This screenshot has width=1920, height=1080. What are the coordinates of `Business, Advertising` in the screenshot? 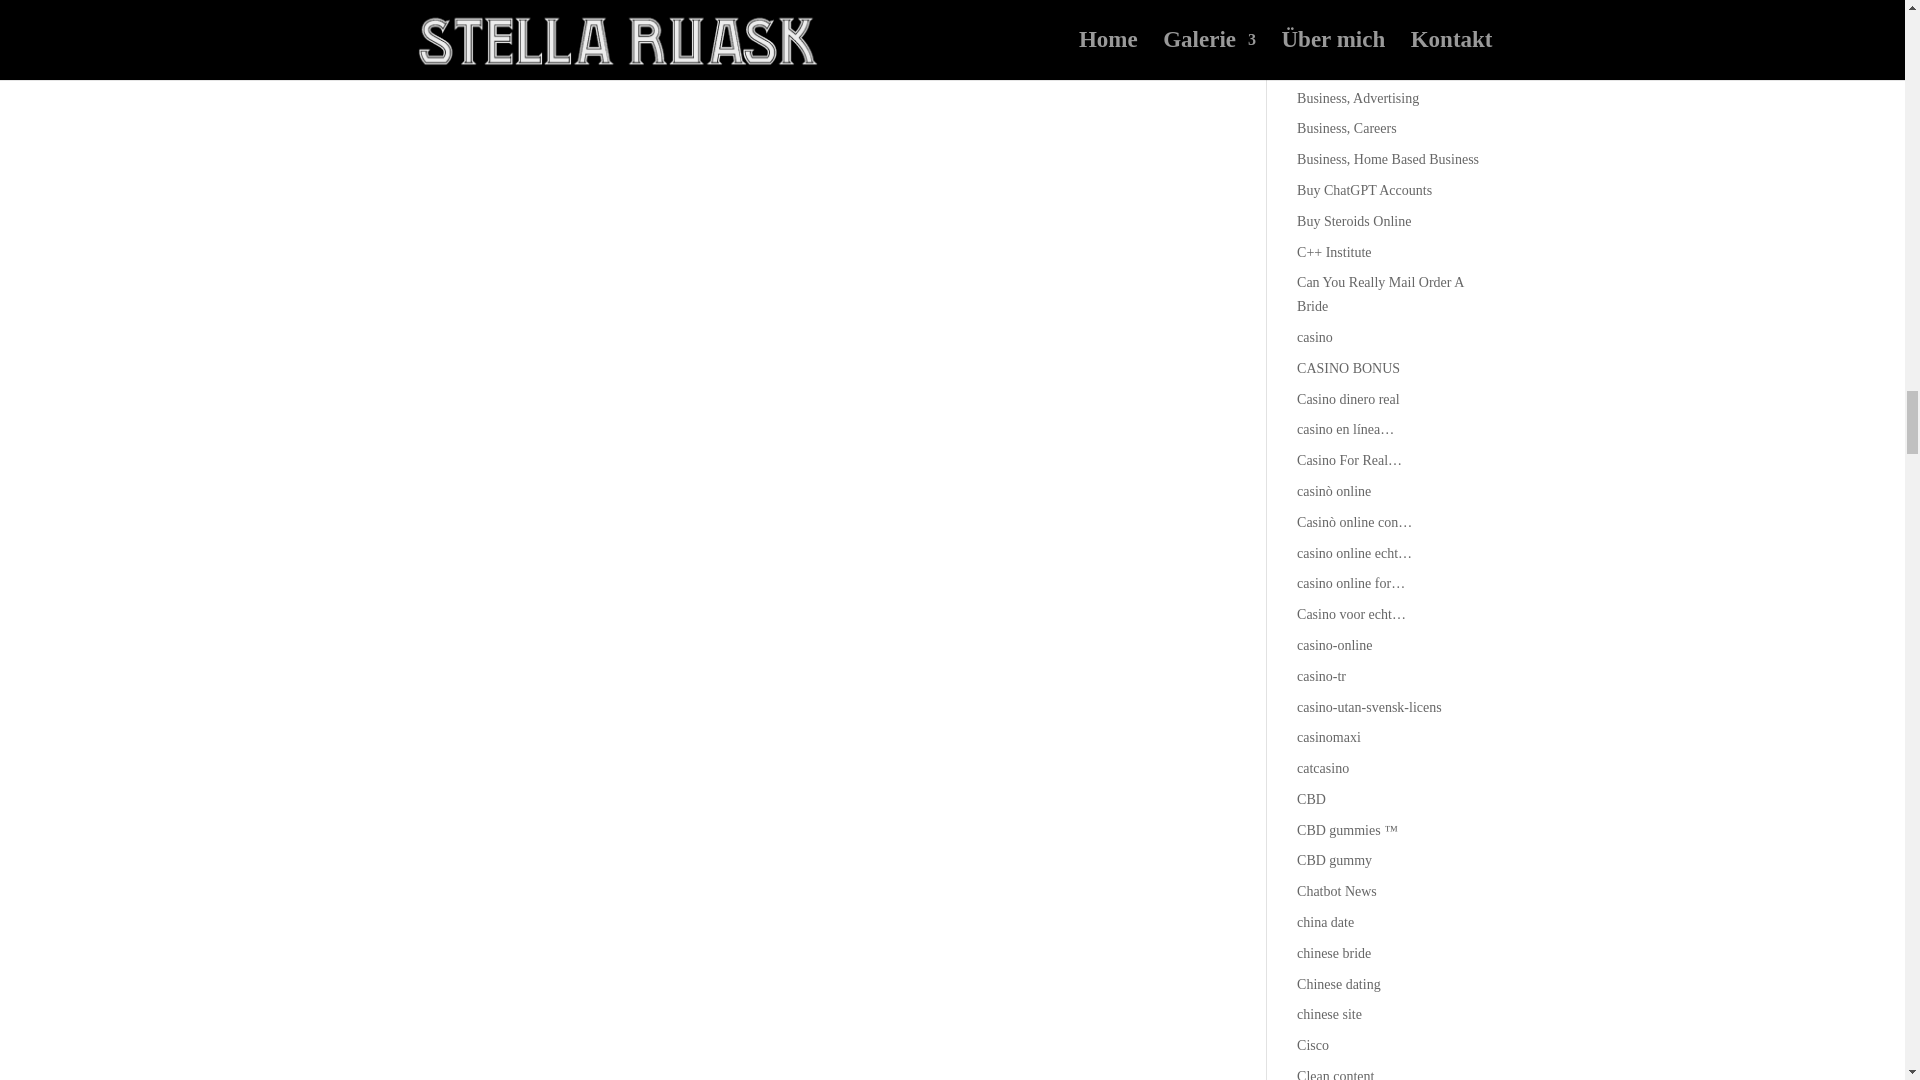 It's located at (1358, 98).